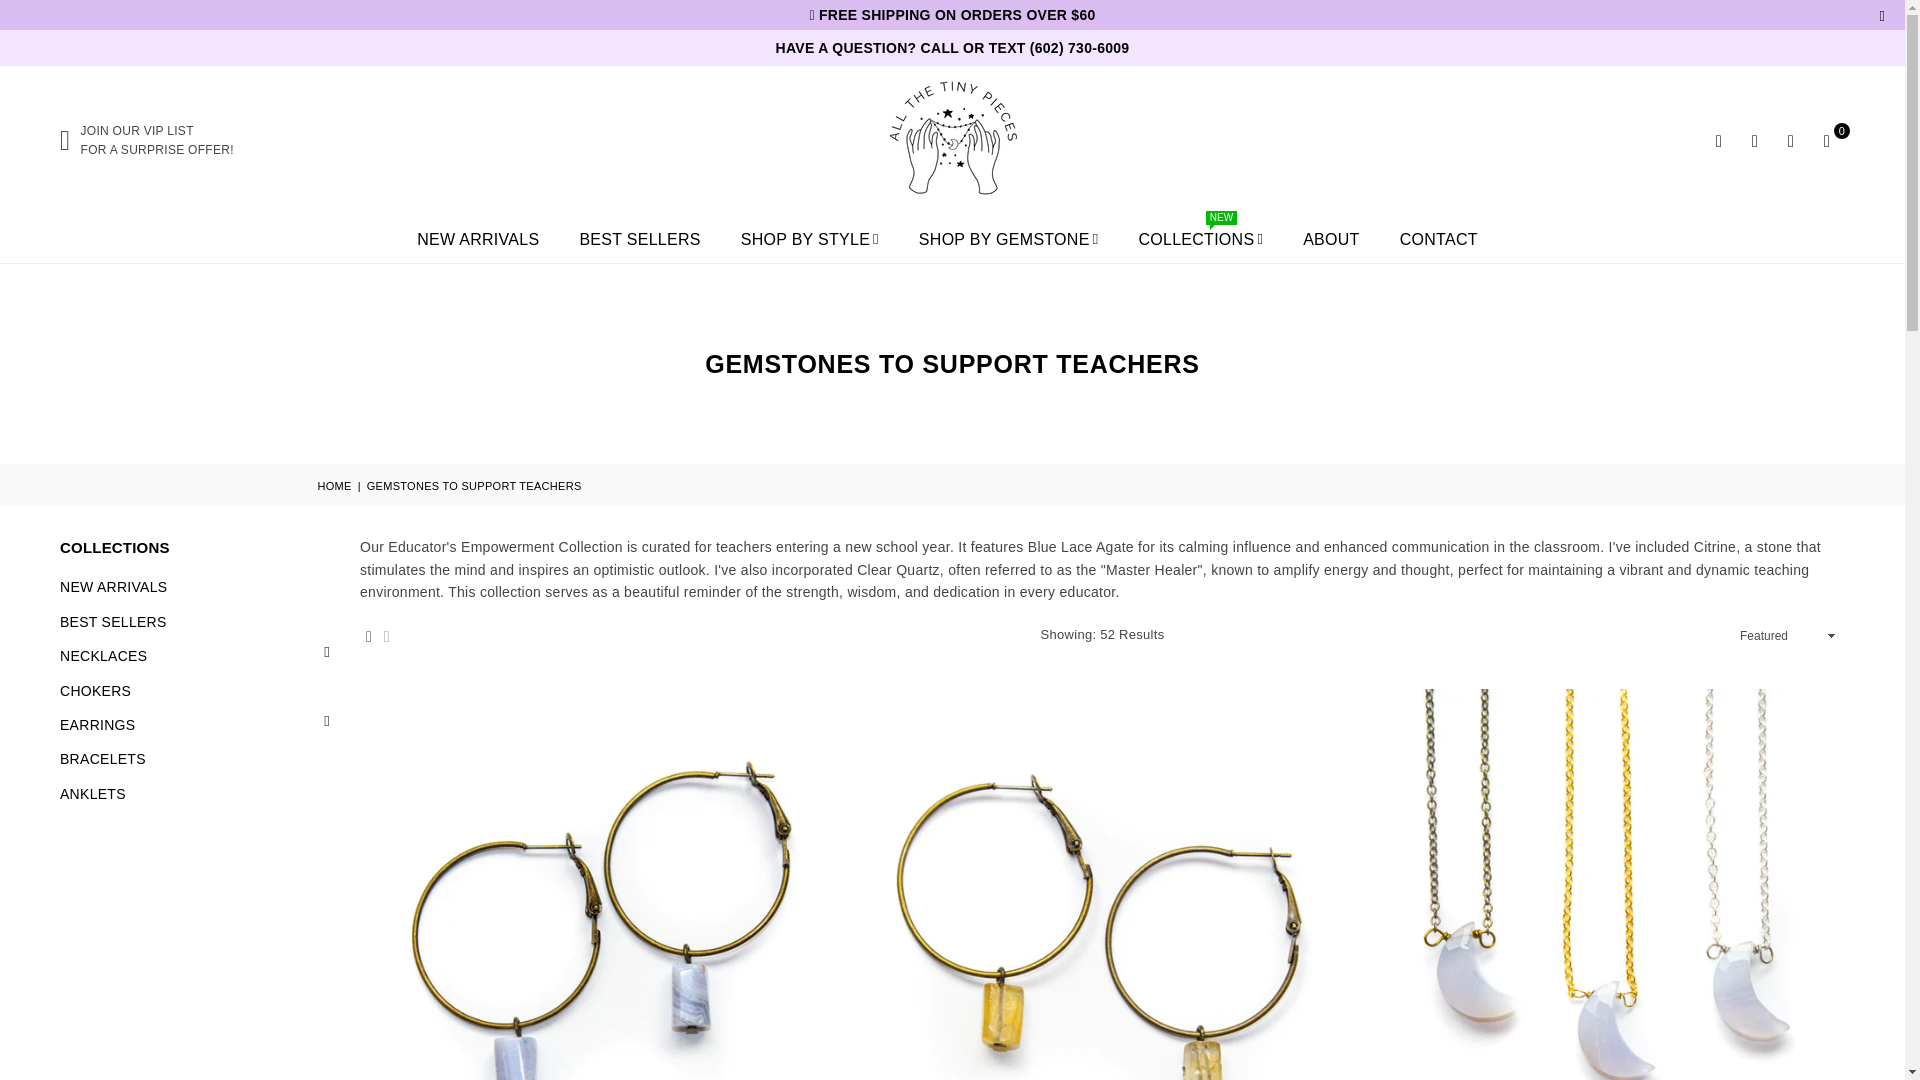 Image resolution: width=1920 pixels, height=1080 pixels. What do you see at coordinates (1826, 140) in the screenshot?
I see `0` at bounding box center [1826, 140].